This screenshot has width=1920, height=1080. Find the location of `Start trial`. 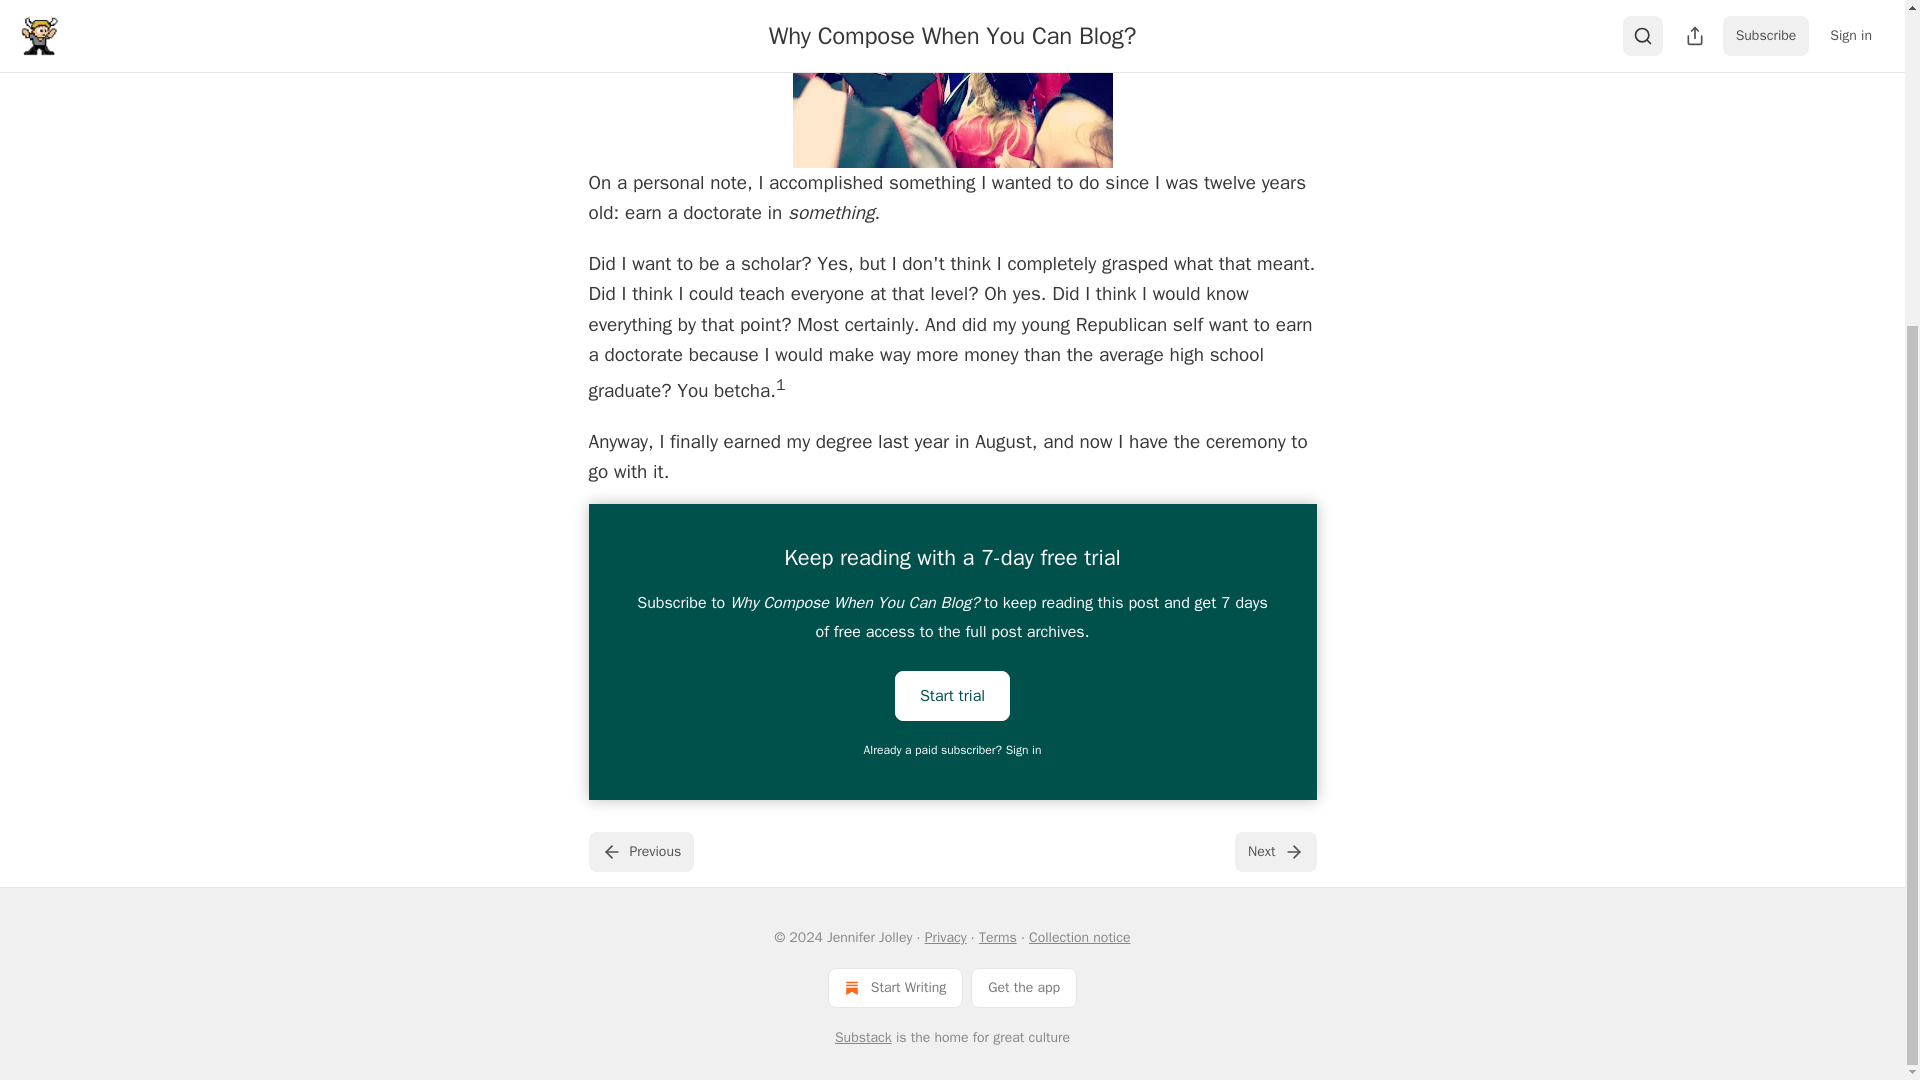

Start trial is located at coordinates (952, 694).